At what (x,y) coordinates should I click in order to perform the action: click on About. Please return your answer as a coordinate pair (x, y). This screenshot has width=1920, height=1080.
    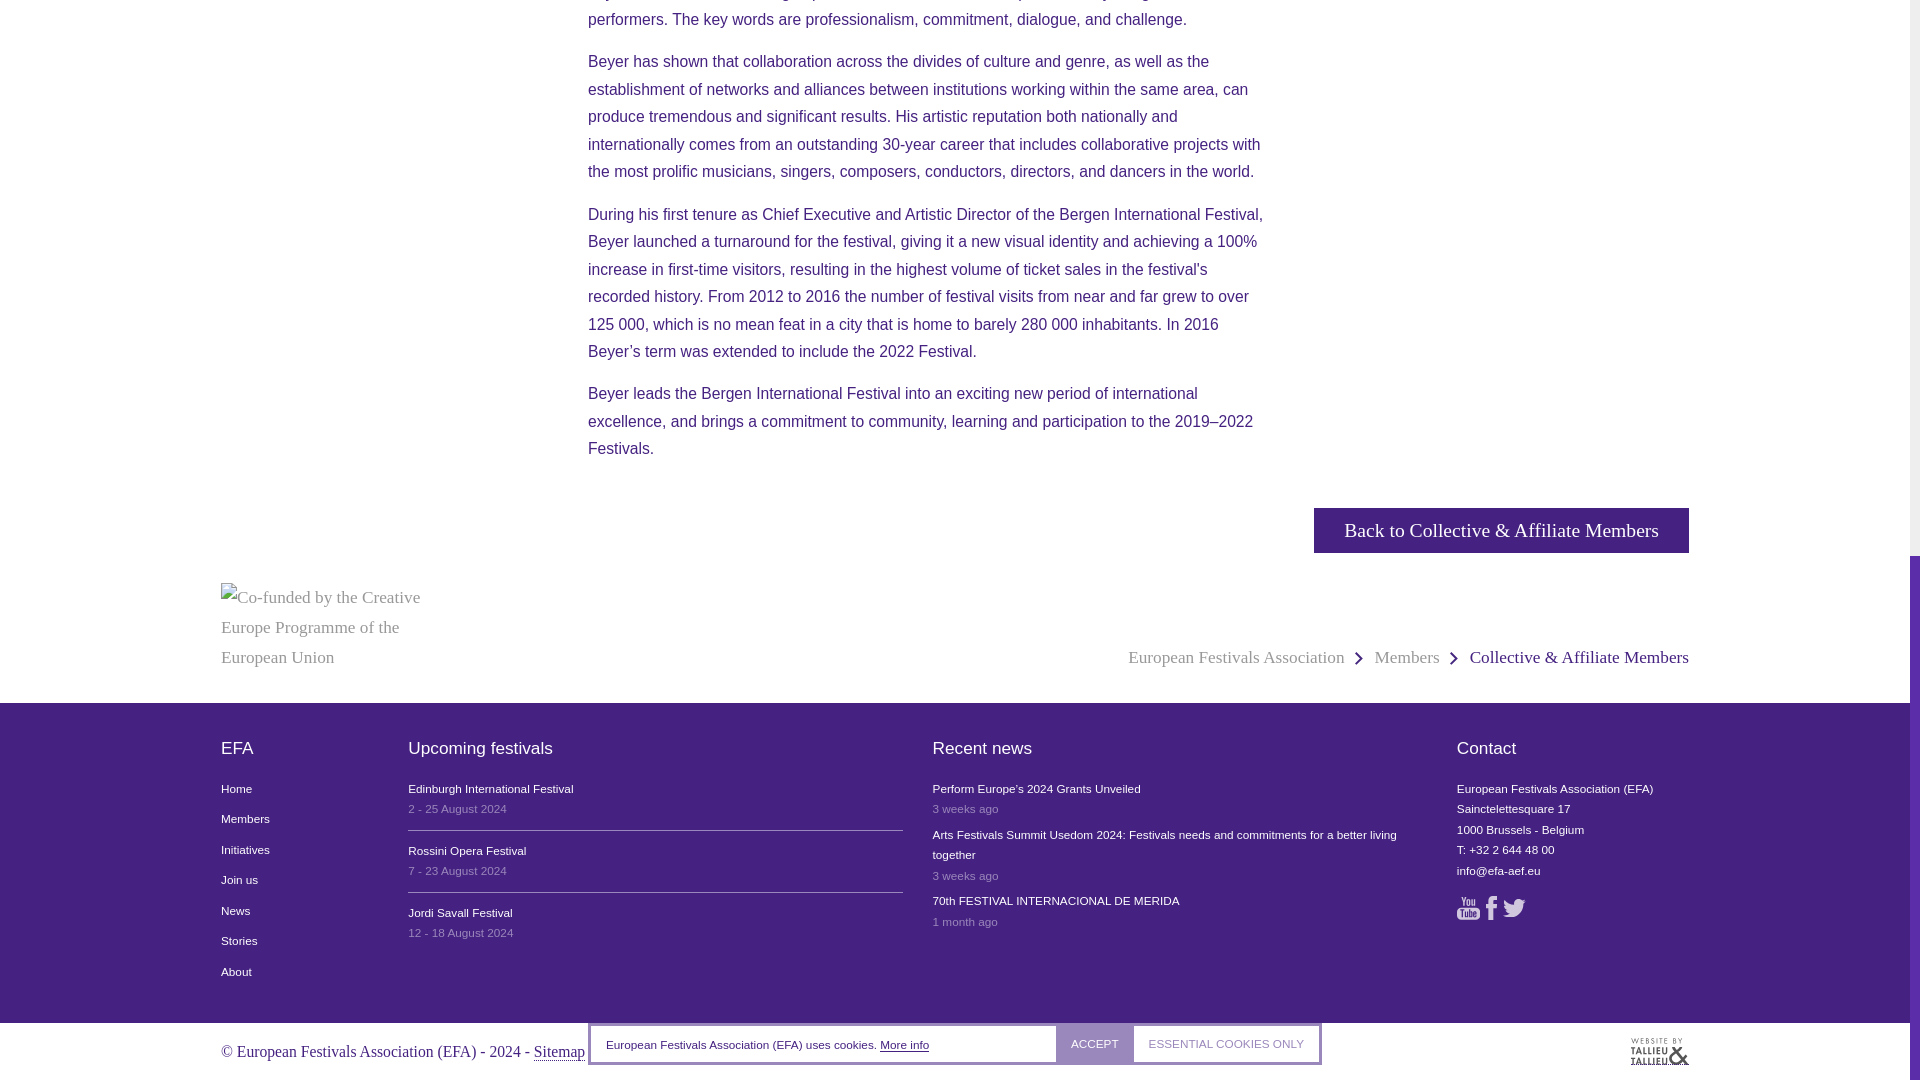
    Looking at the image, I should click on (299, 972).